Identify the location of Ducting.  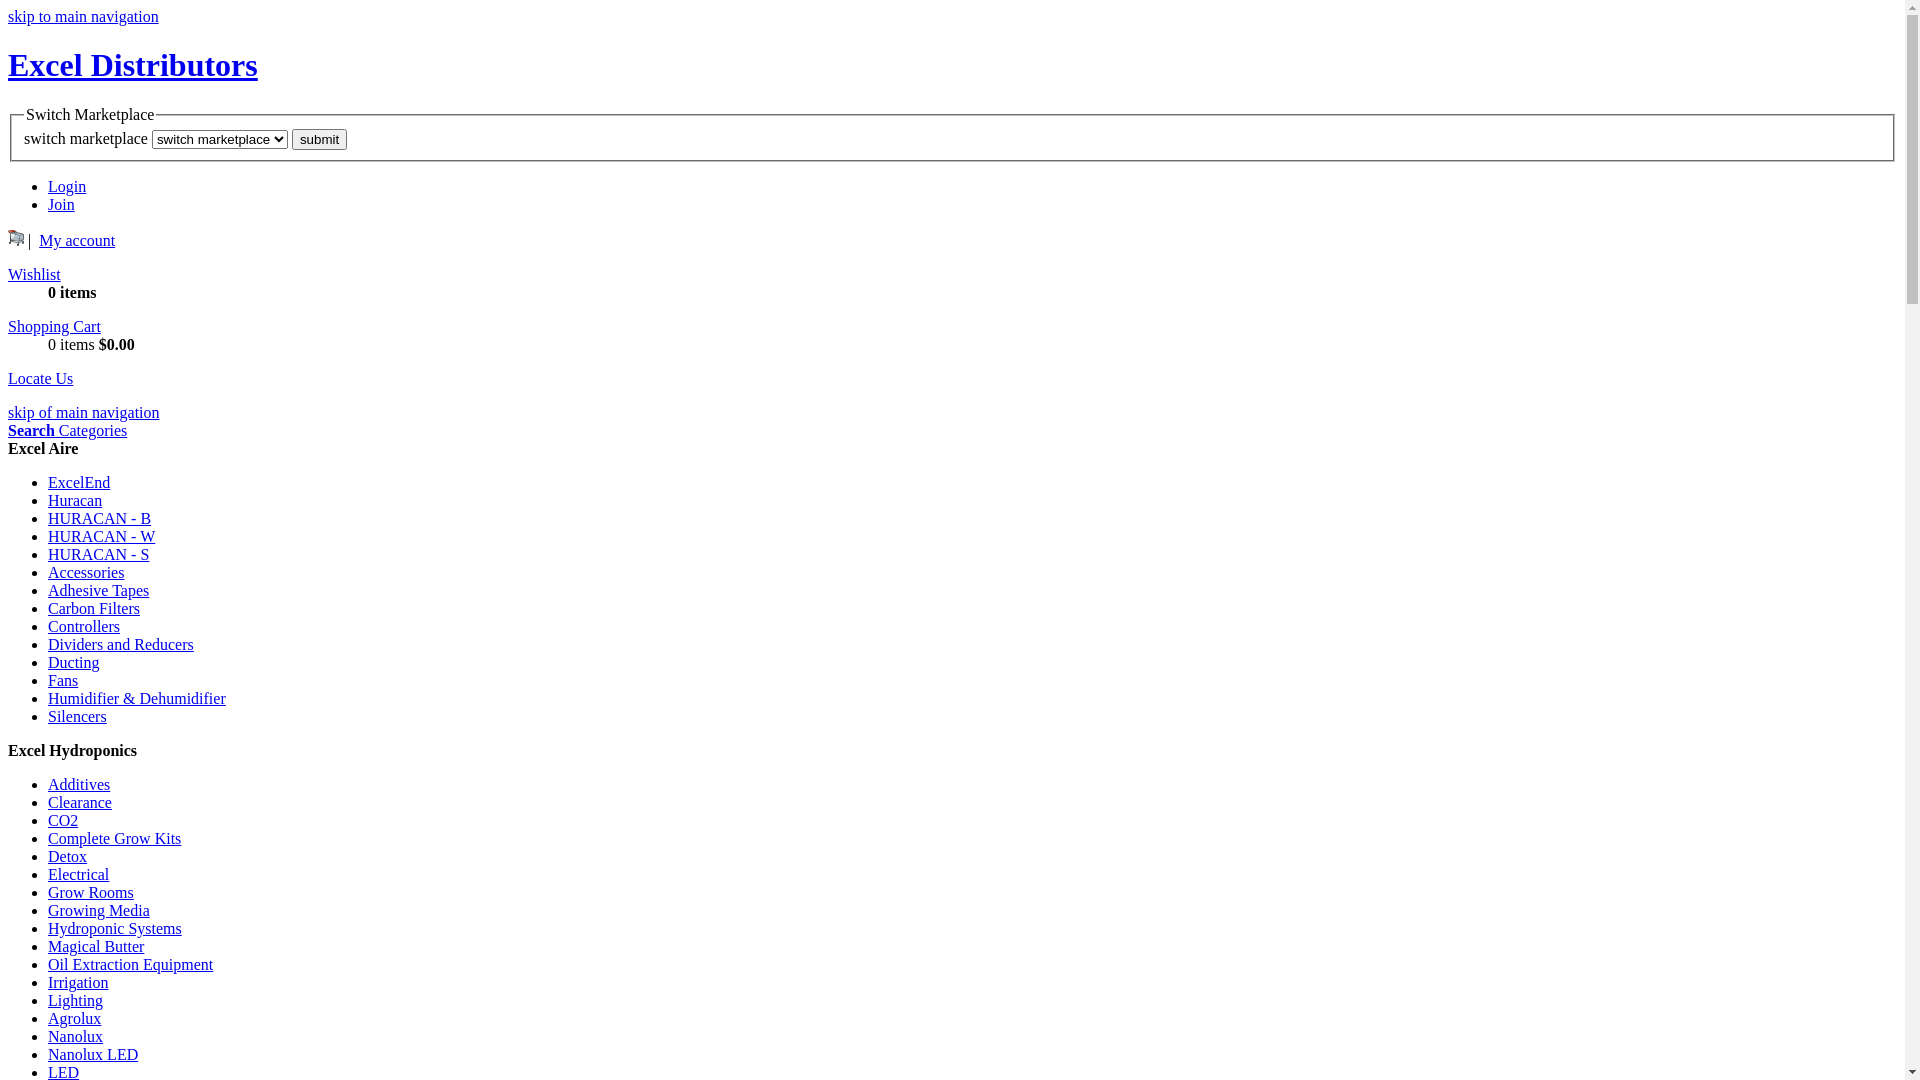
(74, 662).